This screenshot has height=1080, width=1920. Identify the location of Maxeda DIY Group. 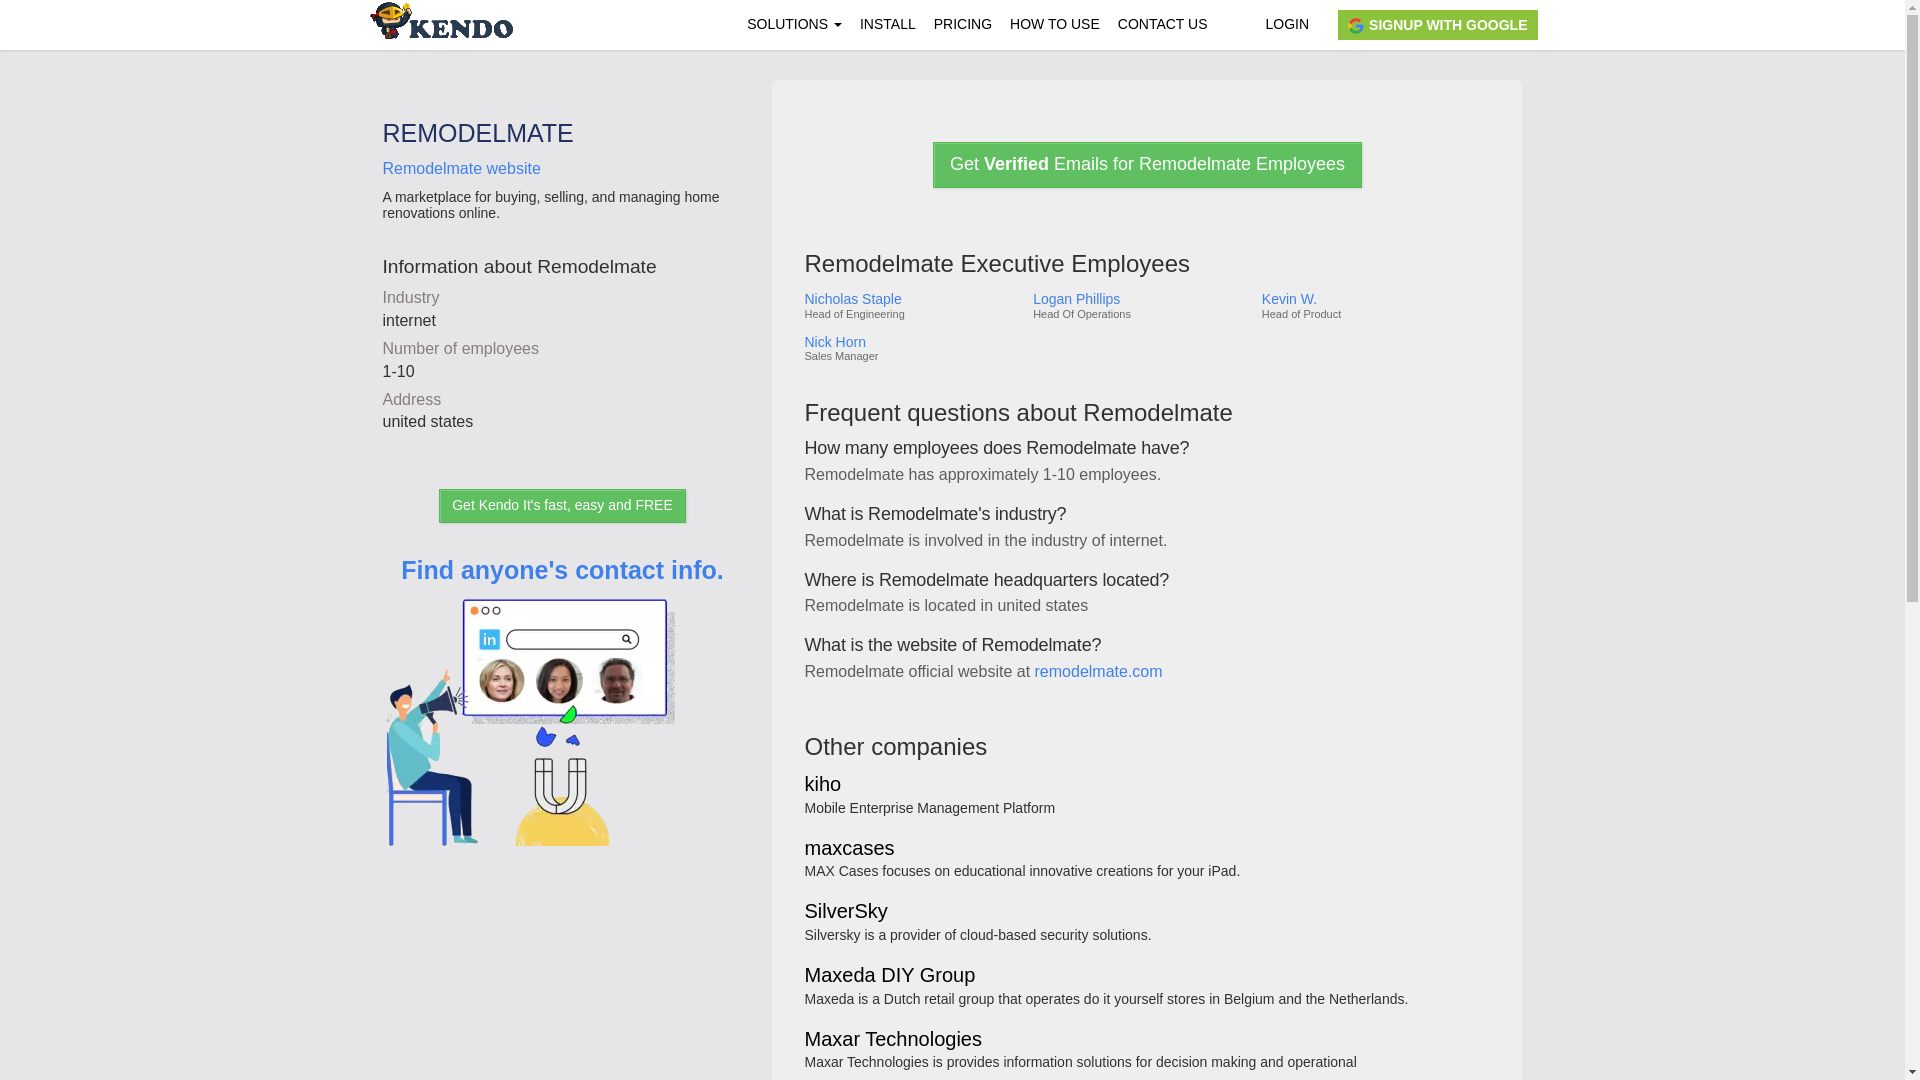
(890, 976).